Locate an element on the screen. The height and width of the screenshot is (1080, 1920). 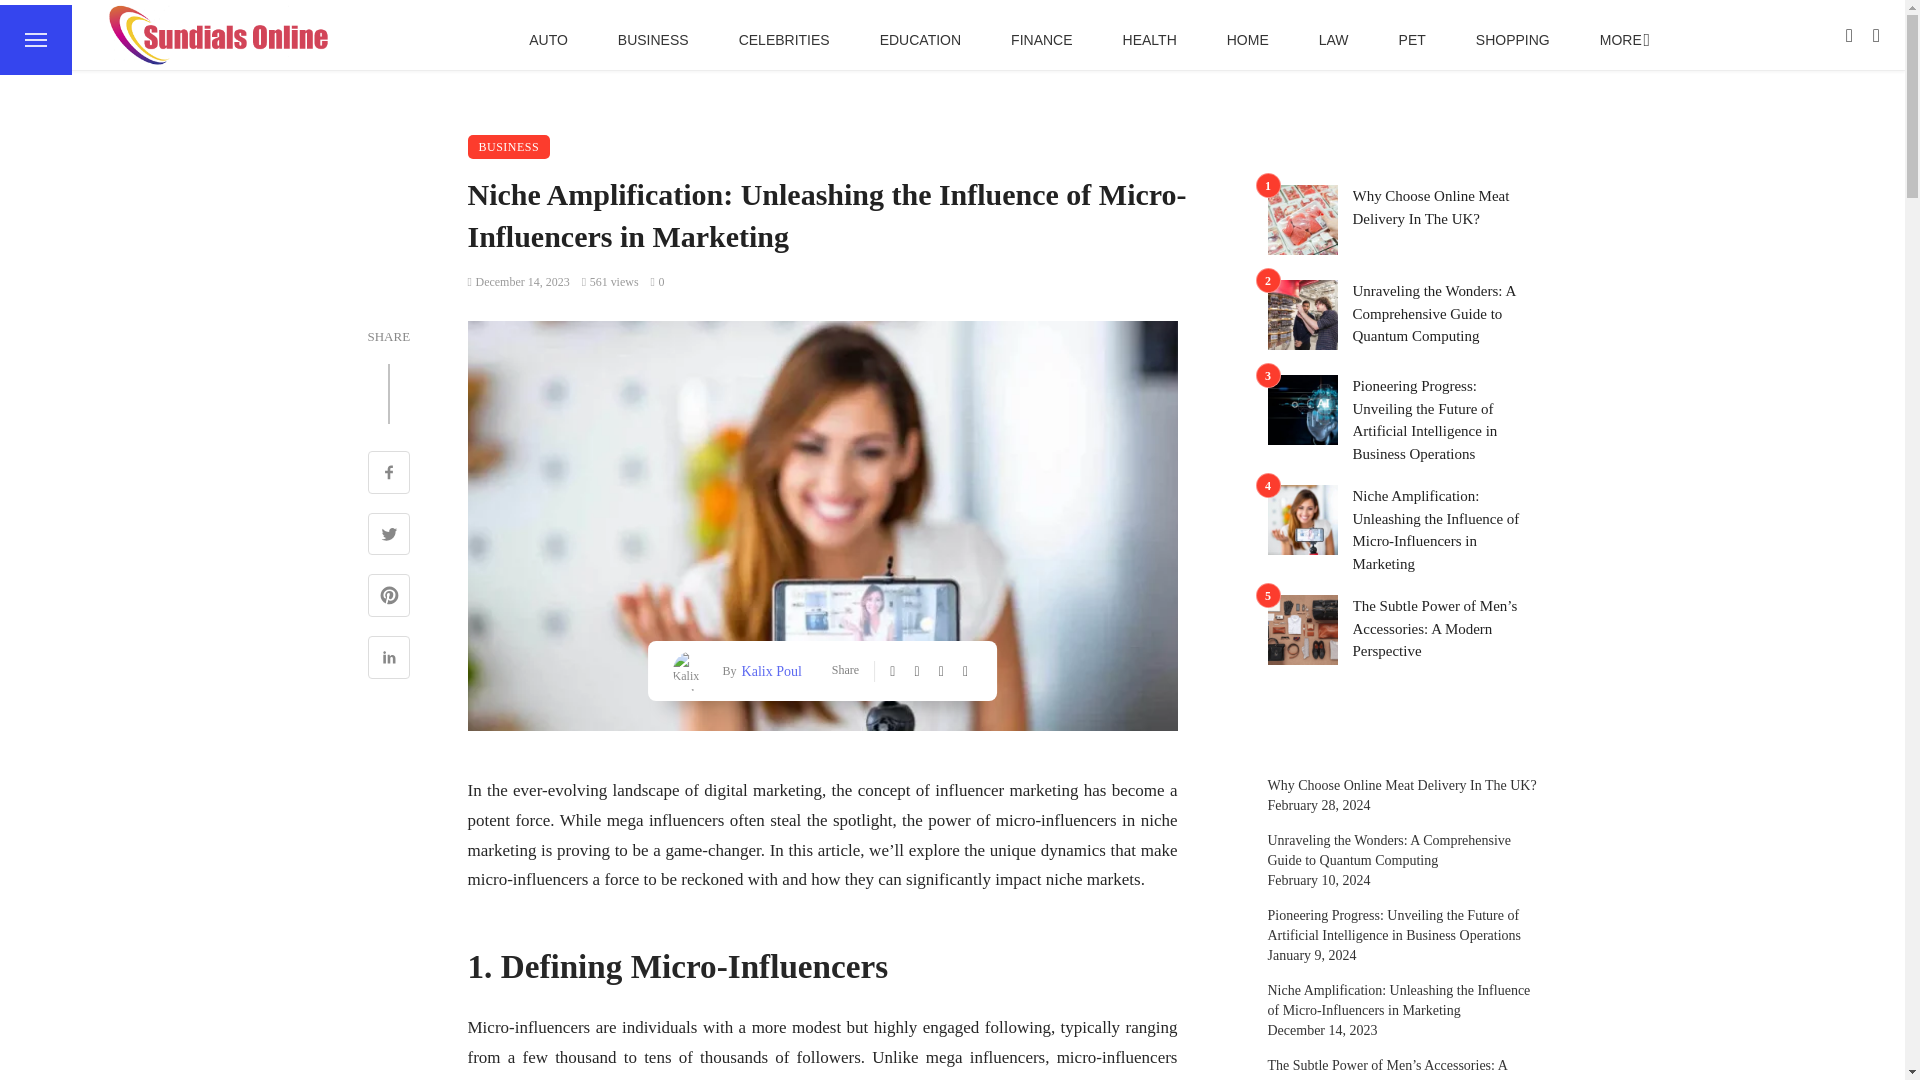
HOME is located at coordinates (1248, 40).